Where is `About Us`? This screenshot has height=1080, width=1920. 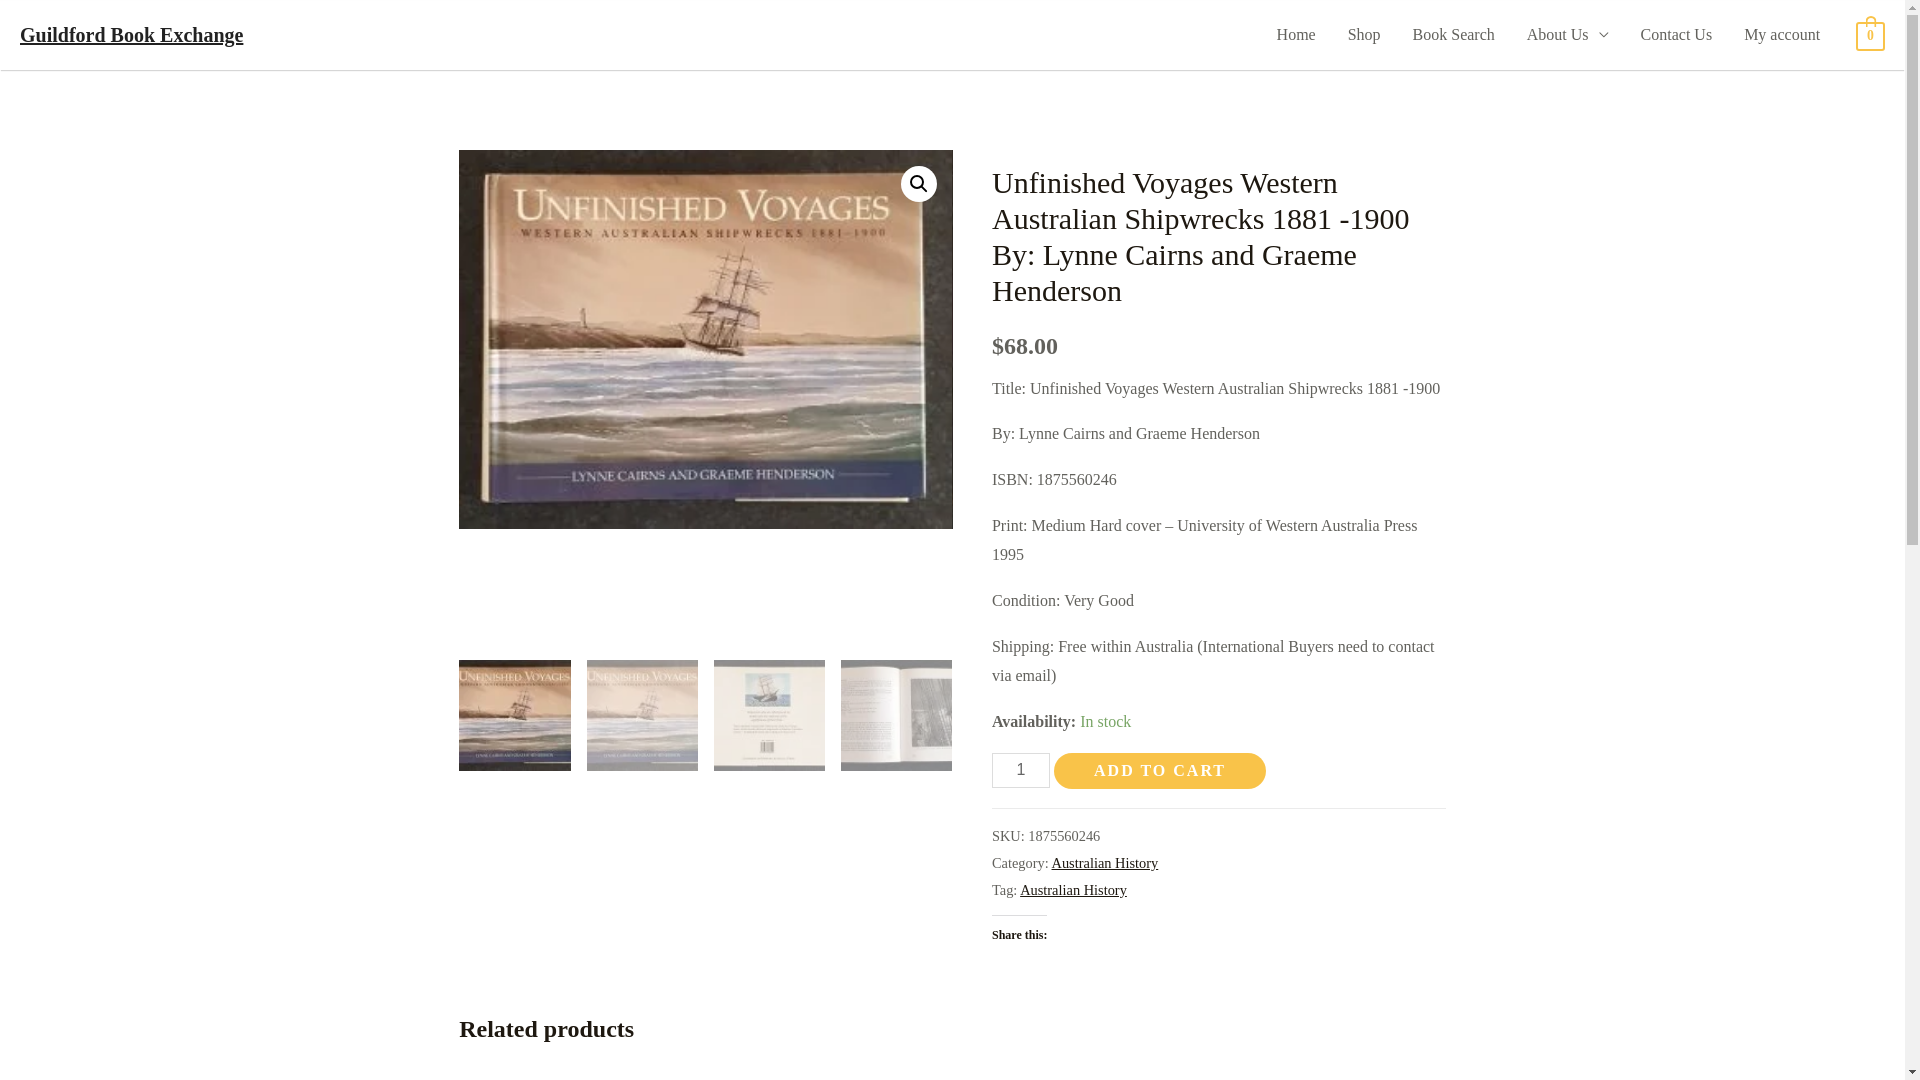 About Us is located at coordinates (1568, 35).